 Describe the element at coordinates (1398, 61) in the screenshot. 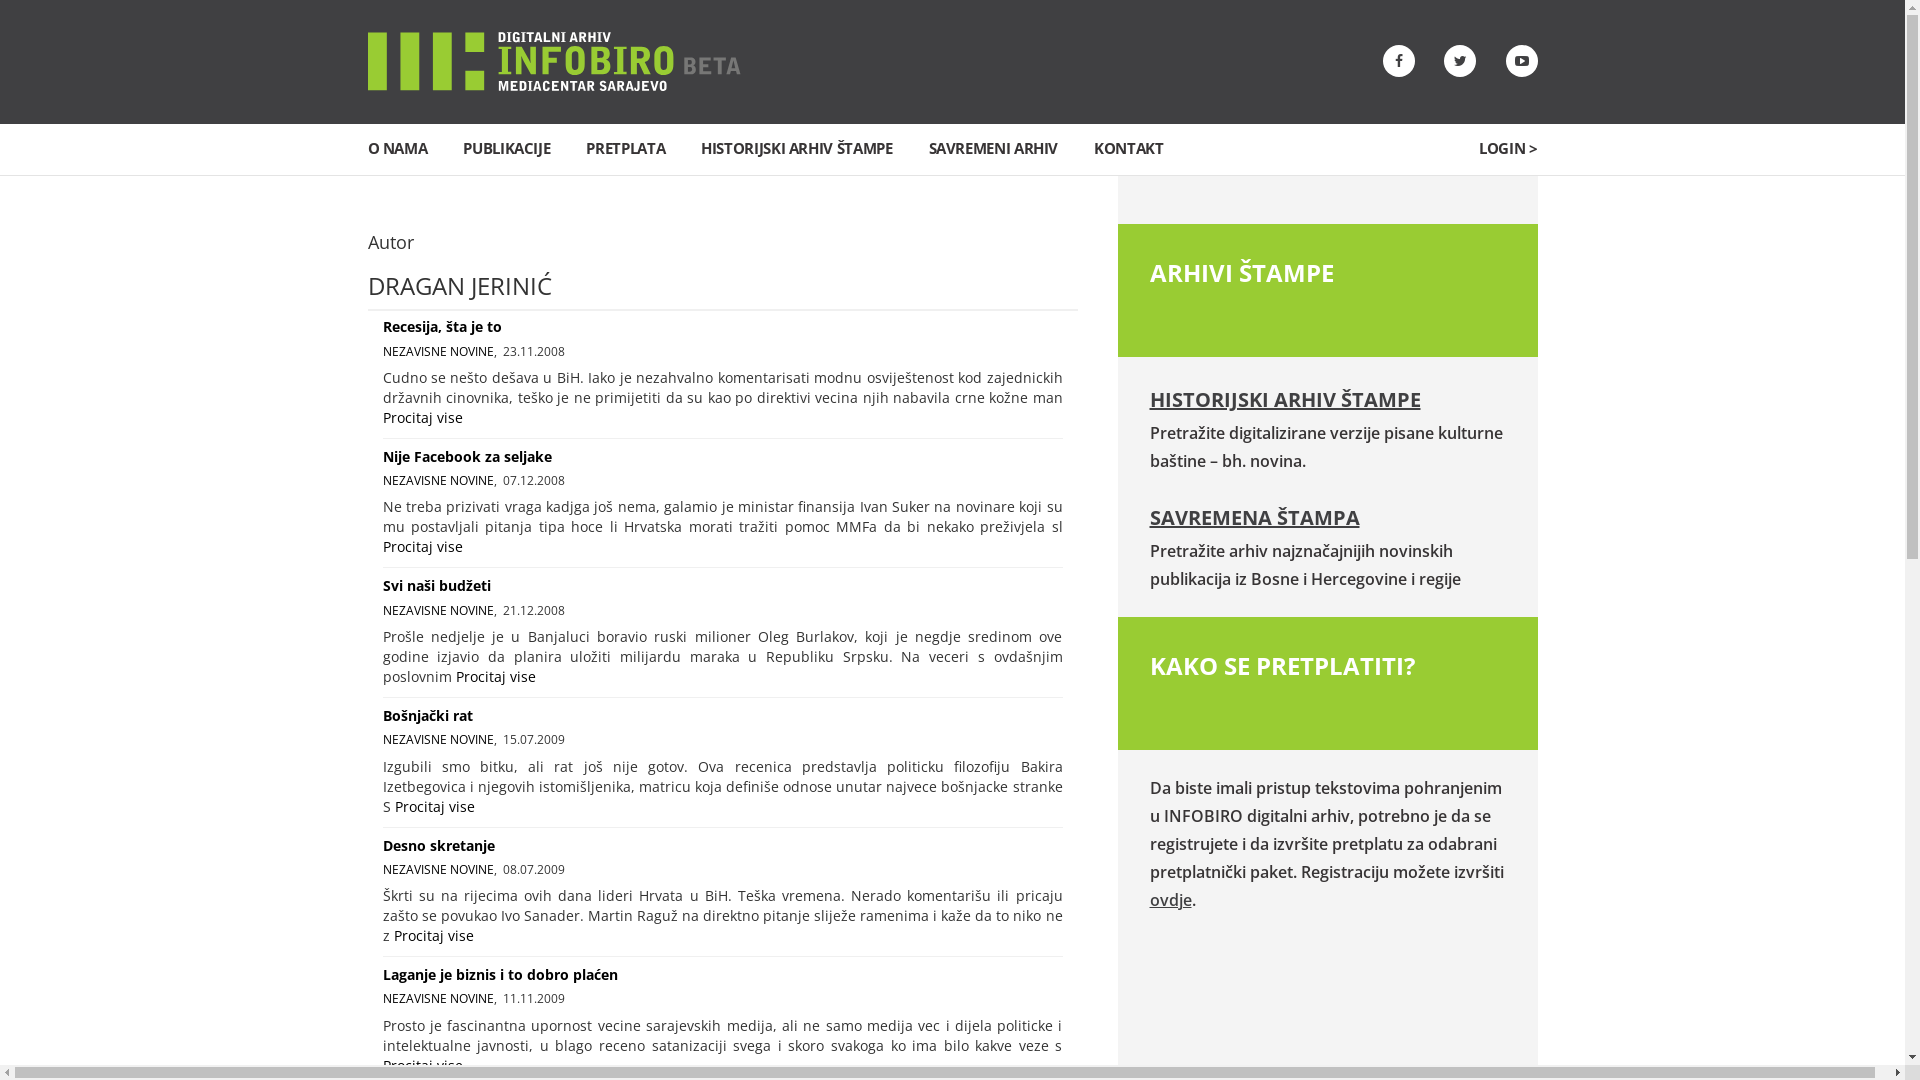

I see `Facebook` at that location.